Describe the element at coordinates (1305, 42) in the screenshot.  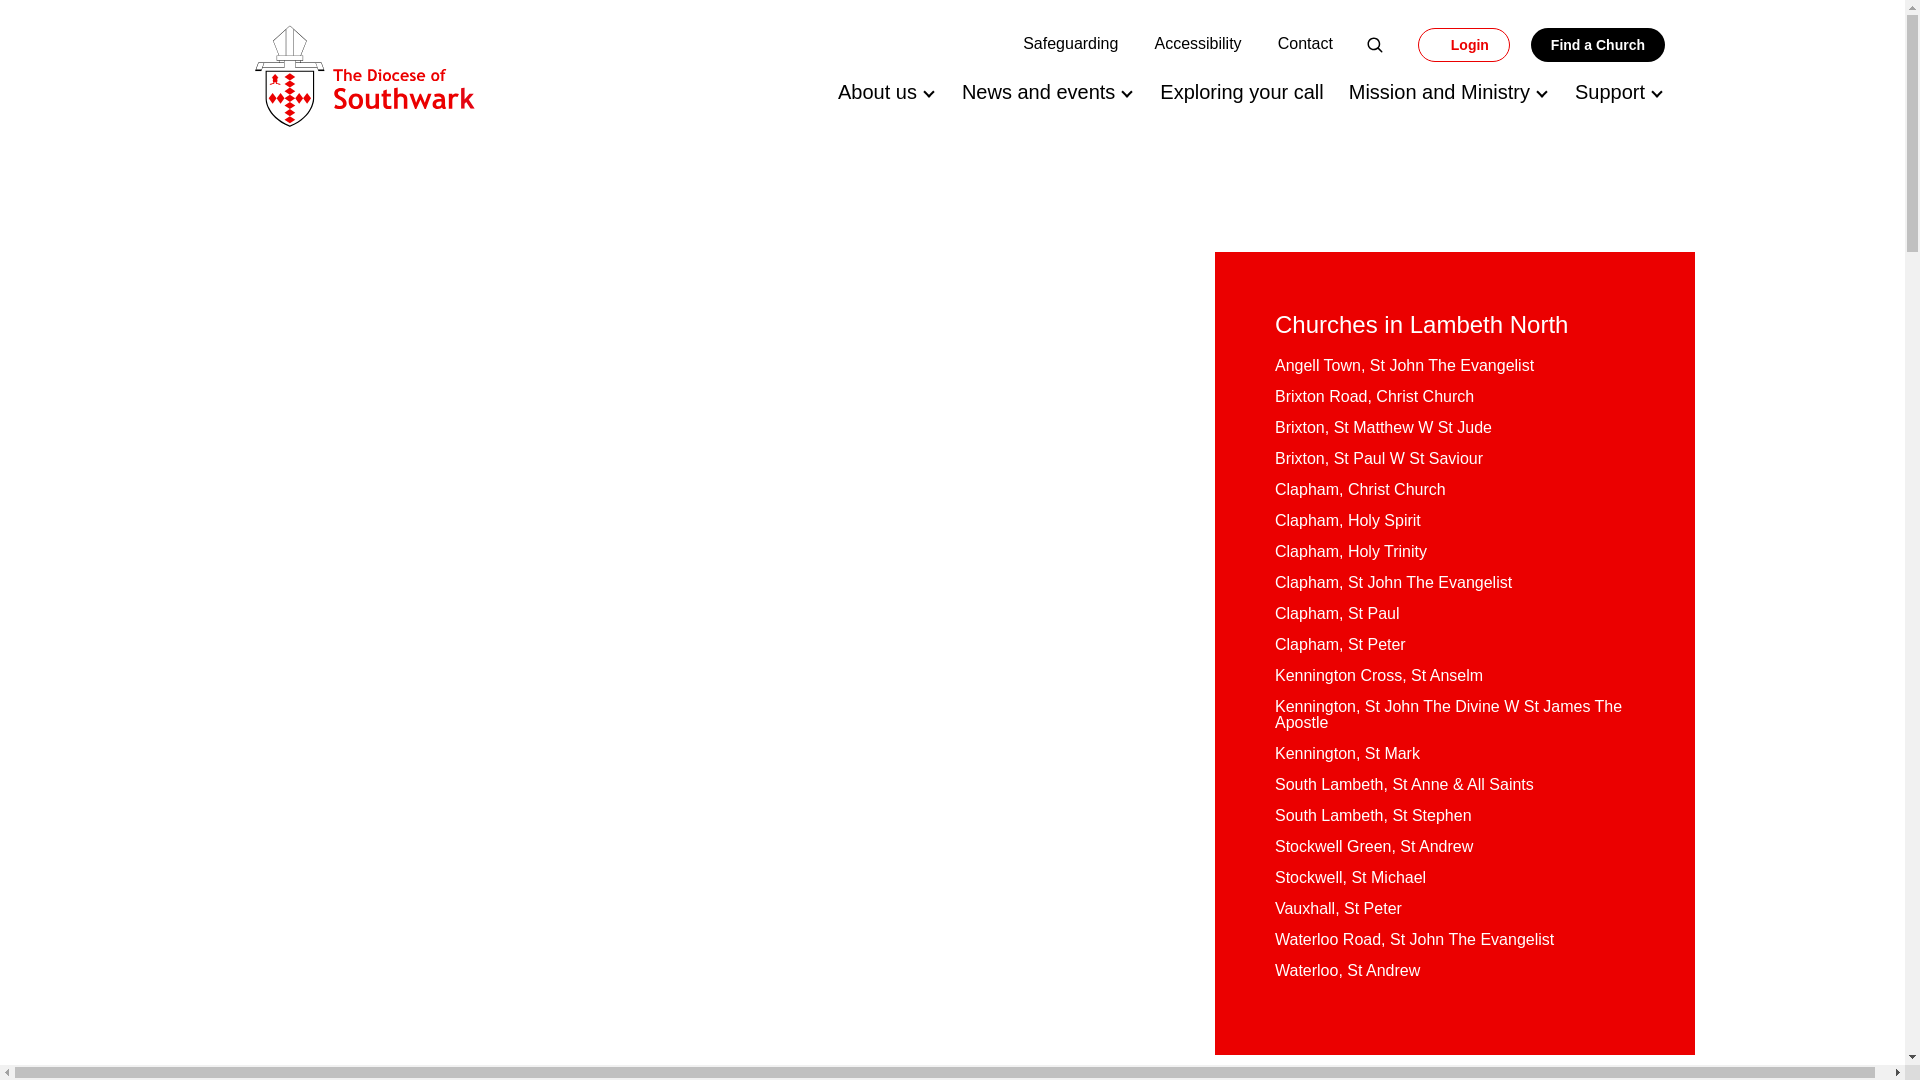
I see `Contact` at that location.